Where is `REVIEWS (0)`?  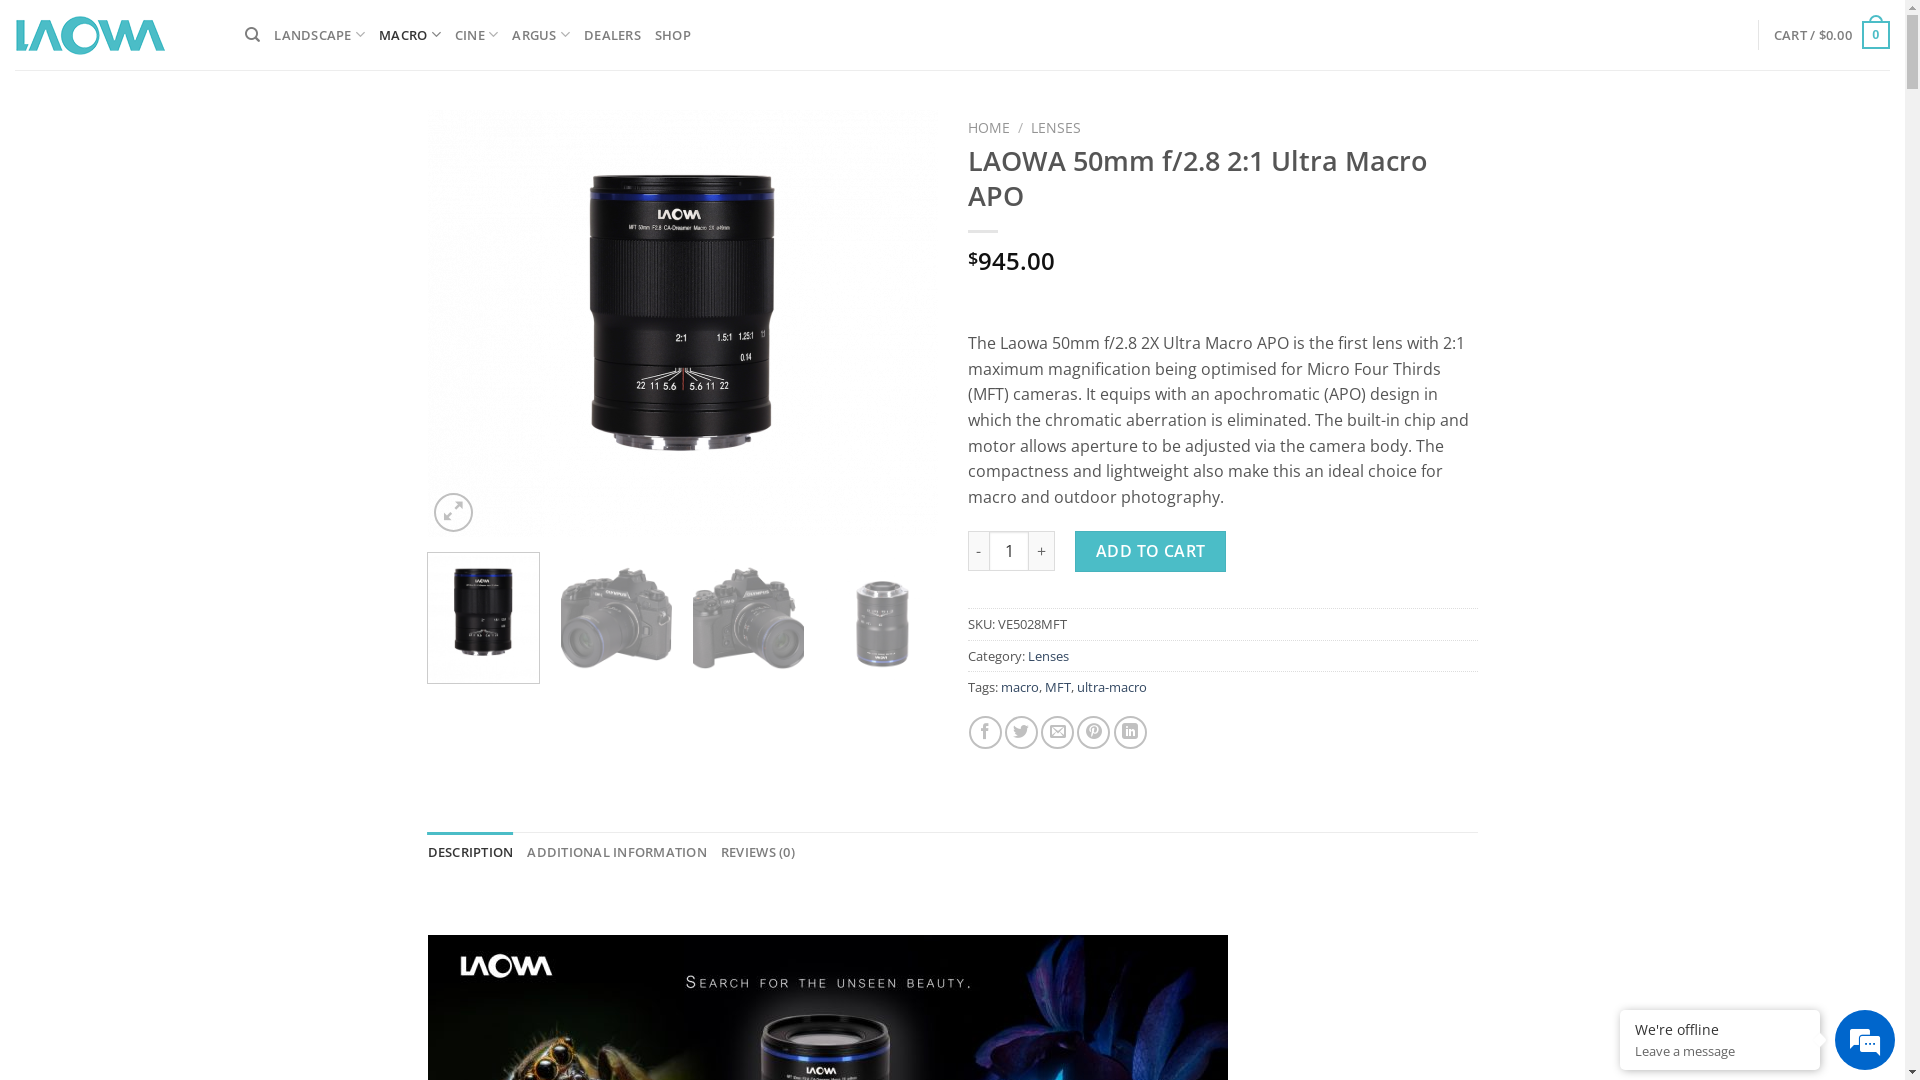 REVIEWS (0) is located at coordinates (758, 852).